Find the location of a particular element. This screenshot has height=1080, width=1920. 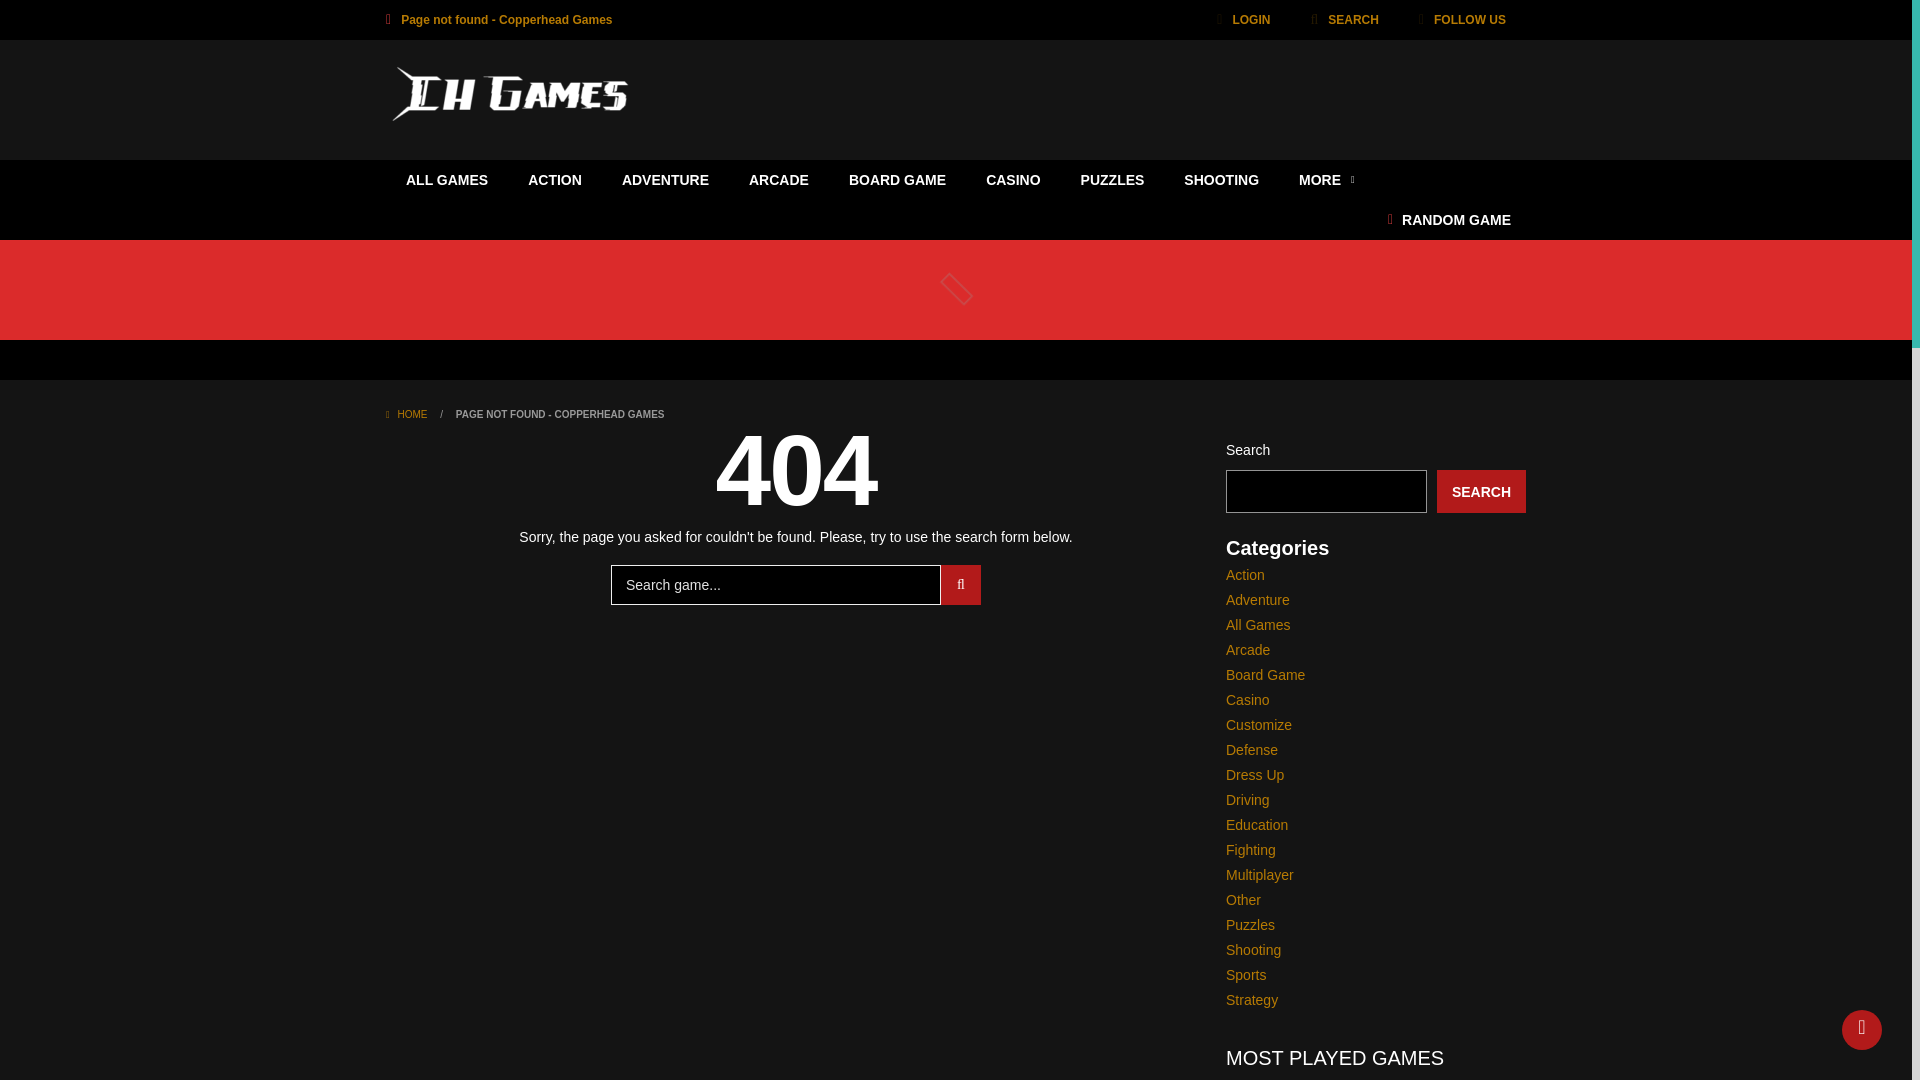

SEARCH is located at coordinates (1344, 20).